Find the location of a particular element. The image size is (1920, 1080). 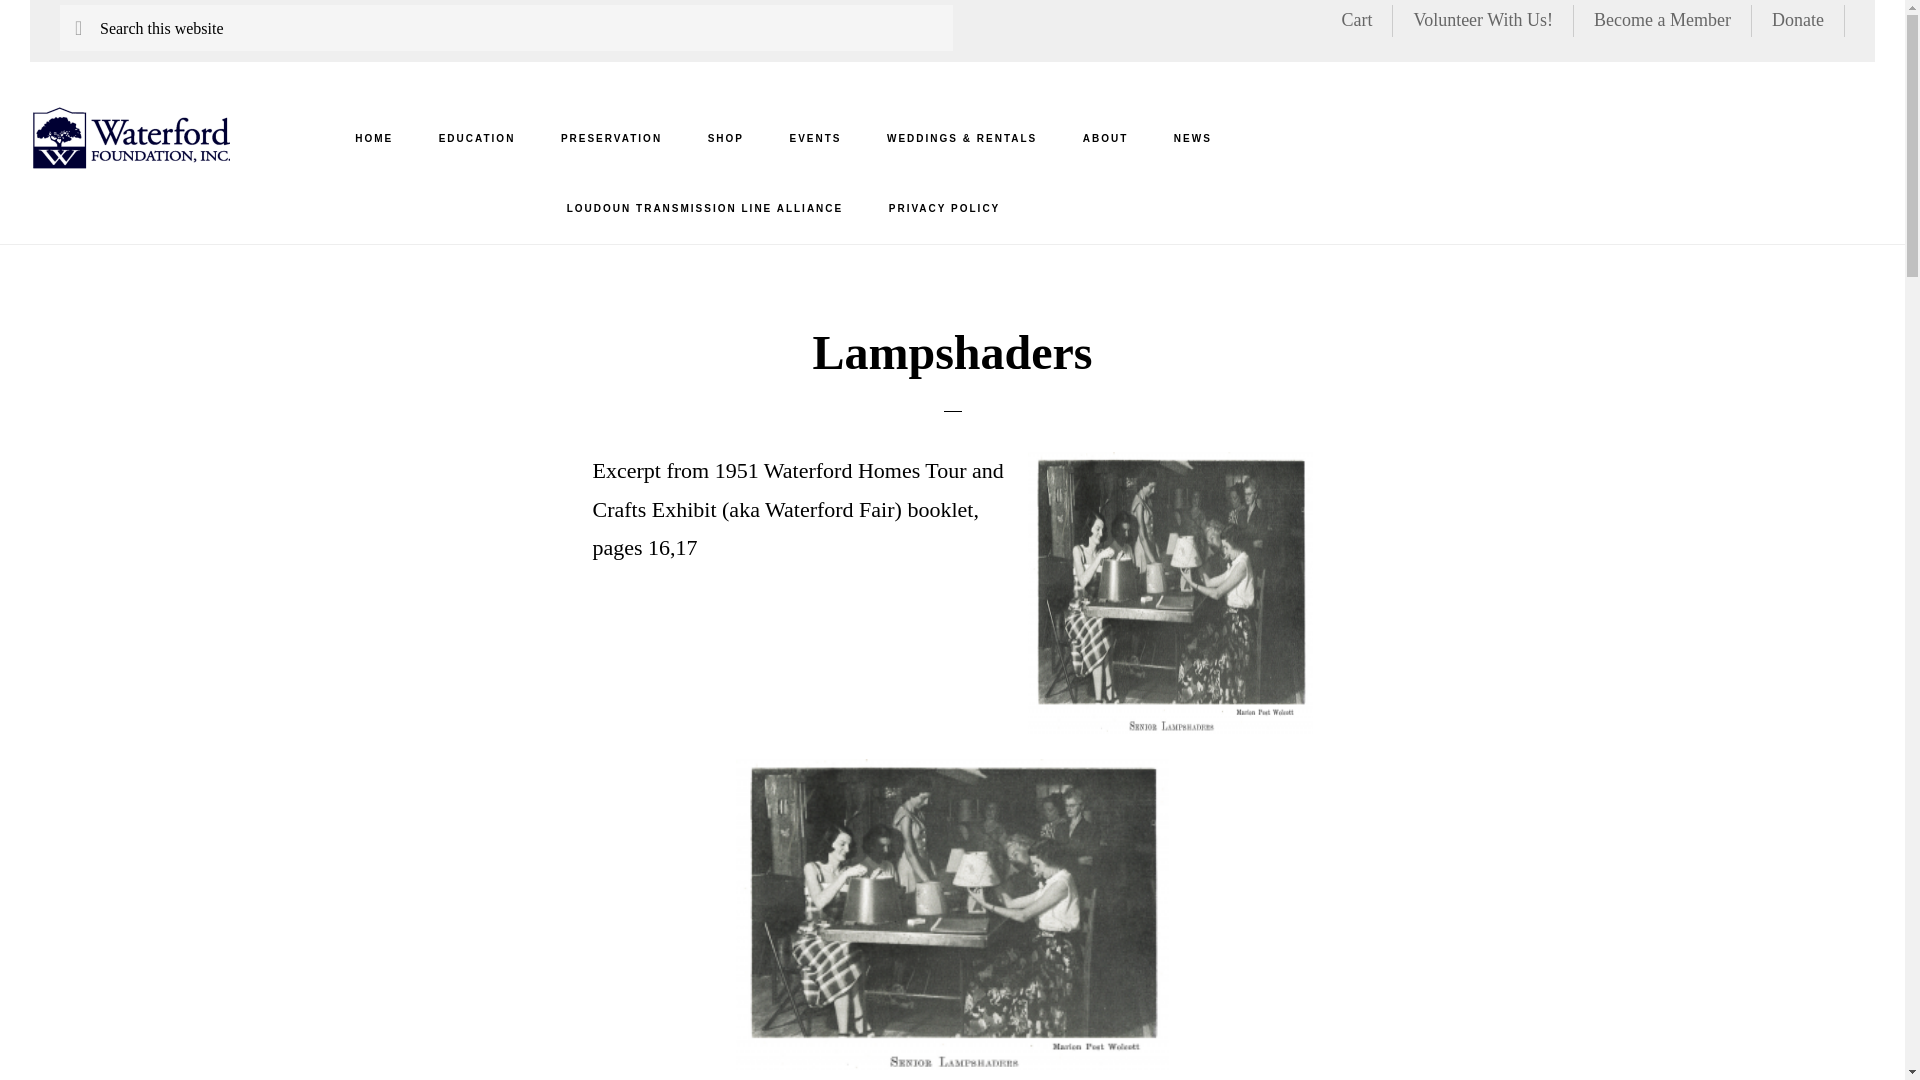

PRESERVATION is located at coordinates (611, 138).